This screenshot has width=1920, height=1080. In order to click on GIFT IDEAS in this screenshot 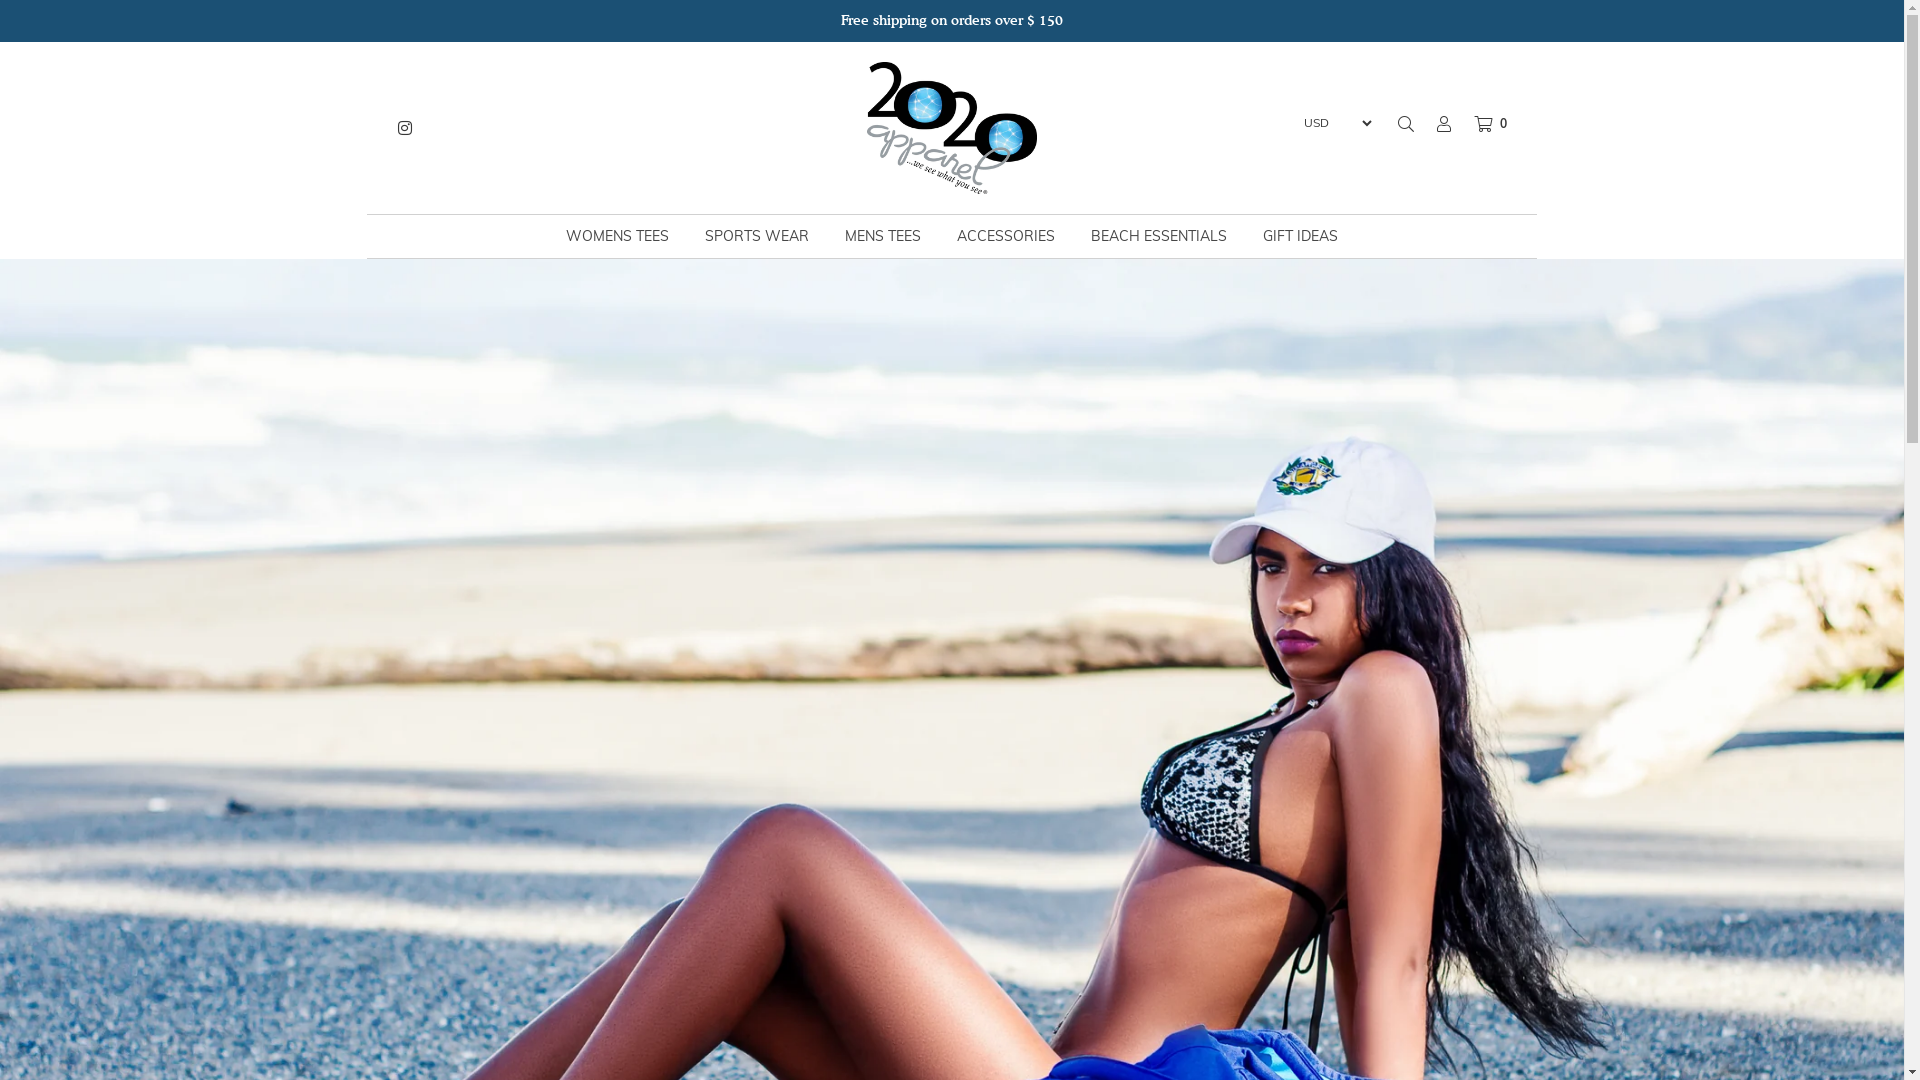, I will do `click(1300, 236)`.